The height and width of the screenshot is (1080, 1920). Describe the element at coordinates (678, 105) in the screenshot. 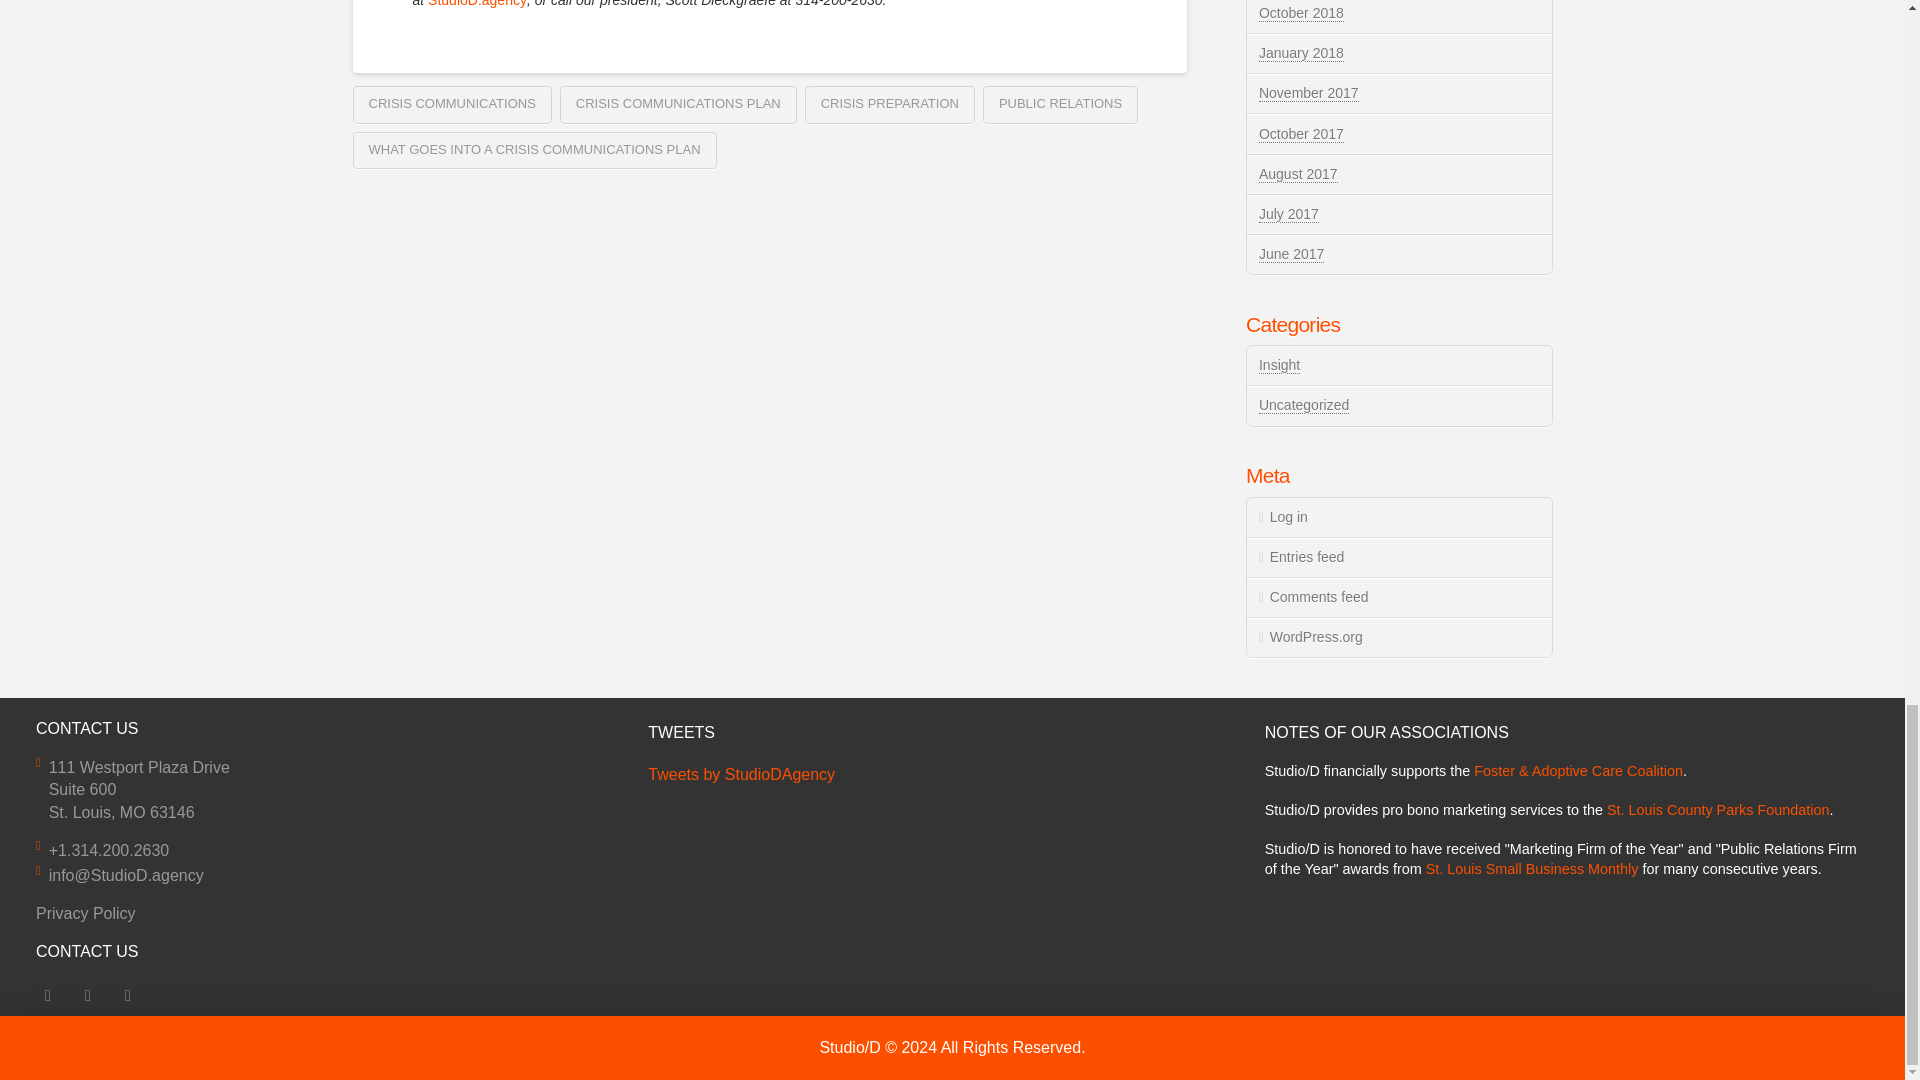

I see `CRISIS COMMUNICATIONS PLAN` at that location.